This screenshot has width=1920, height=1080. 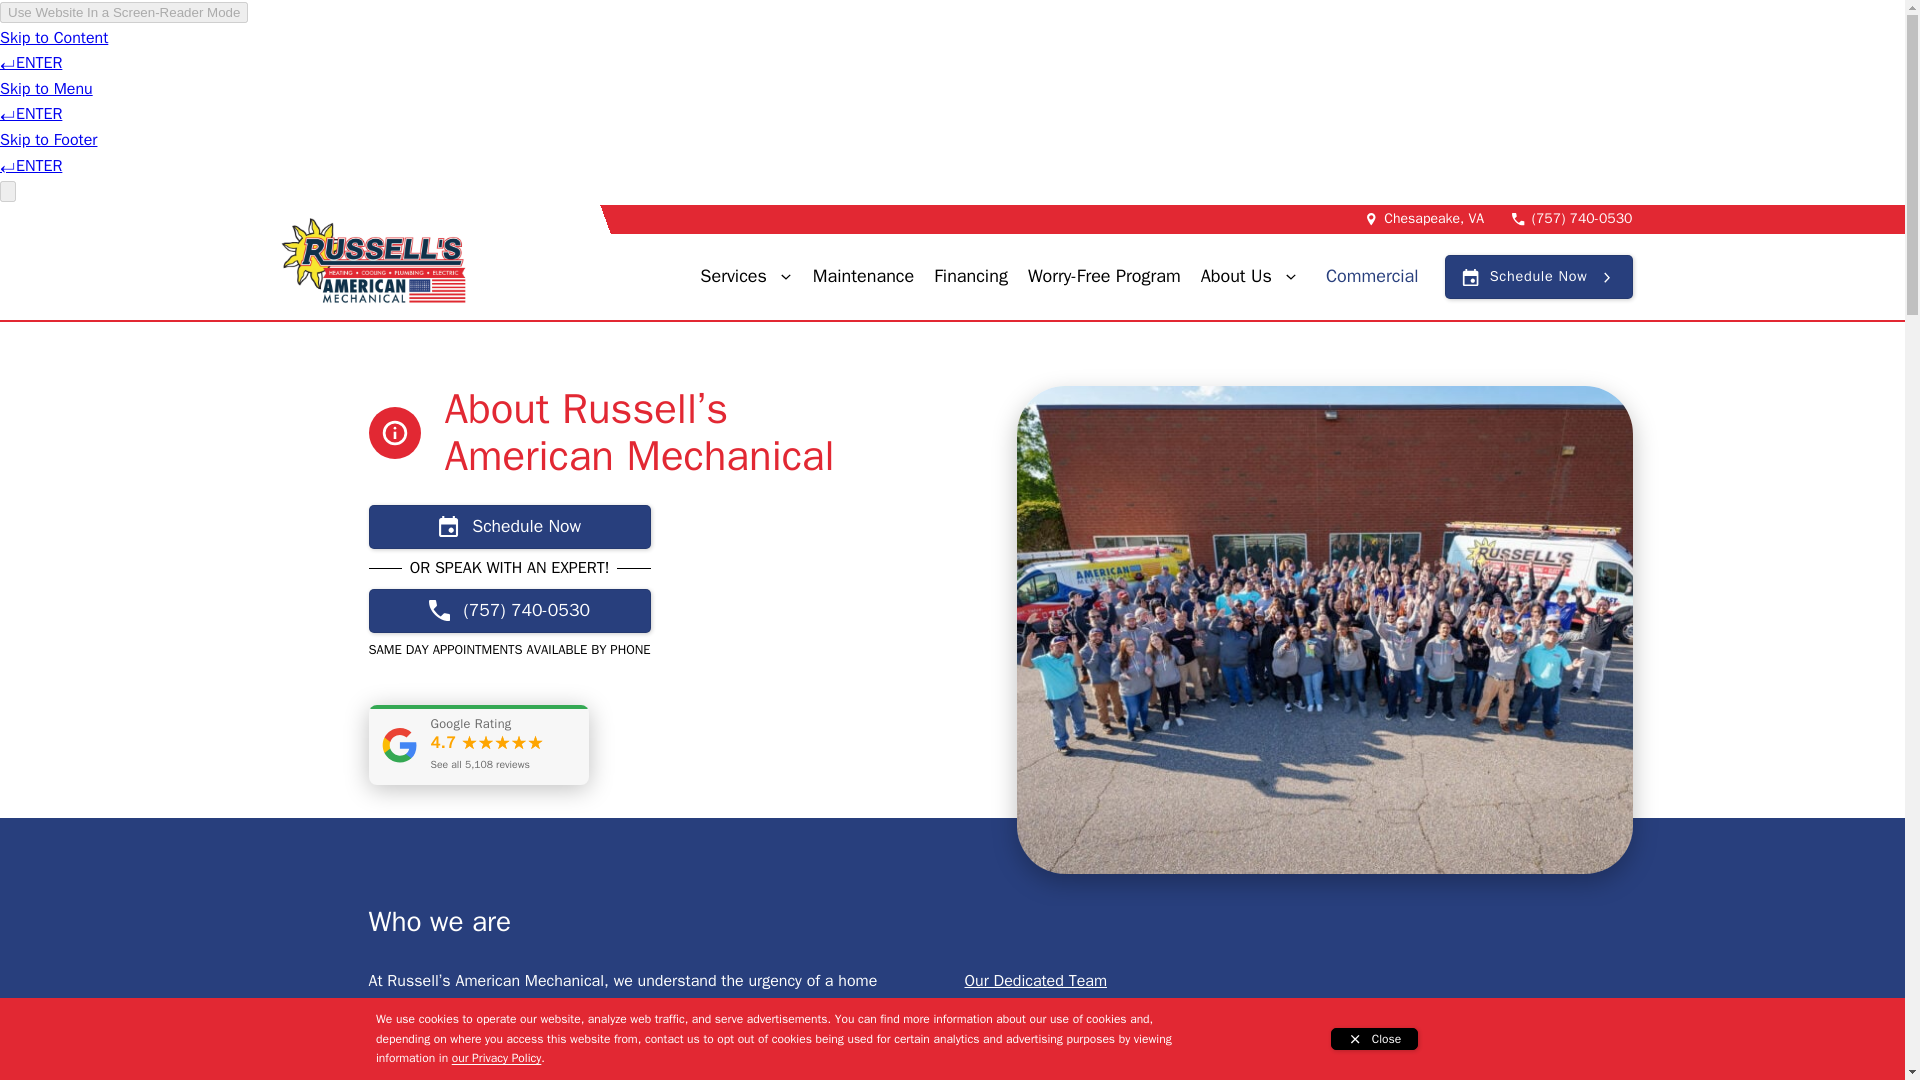 I want to click on Toggle Services sub menu, so click(x=786, y=276).